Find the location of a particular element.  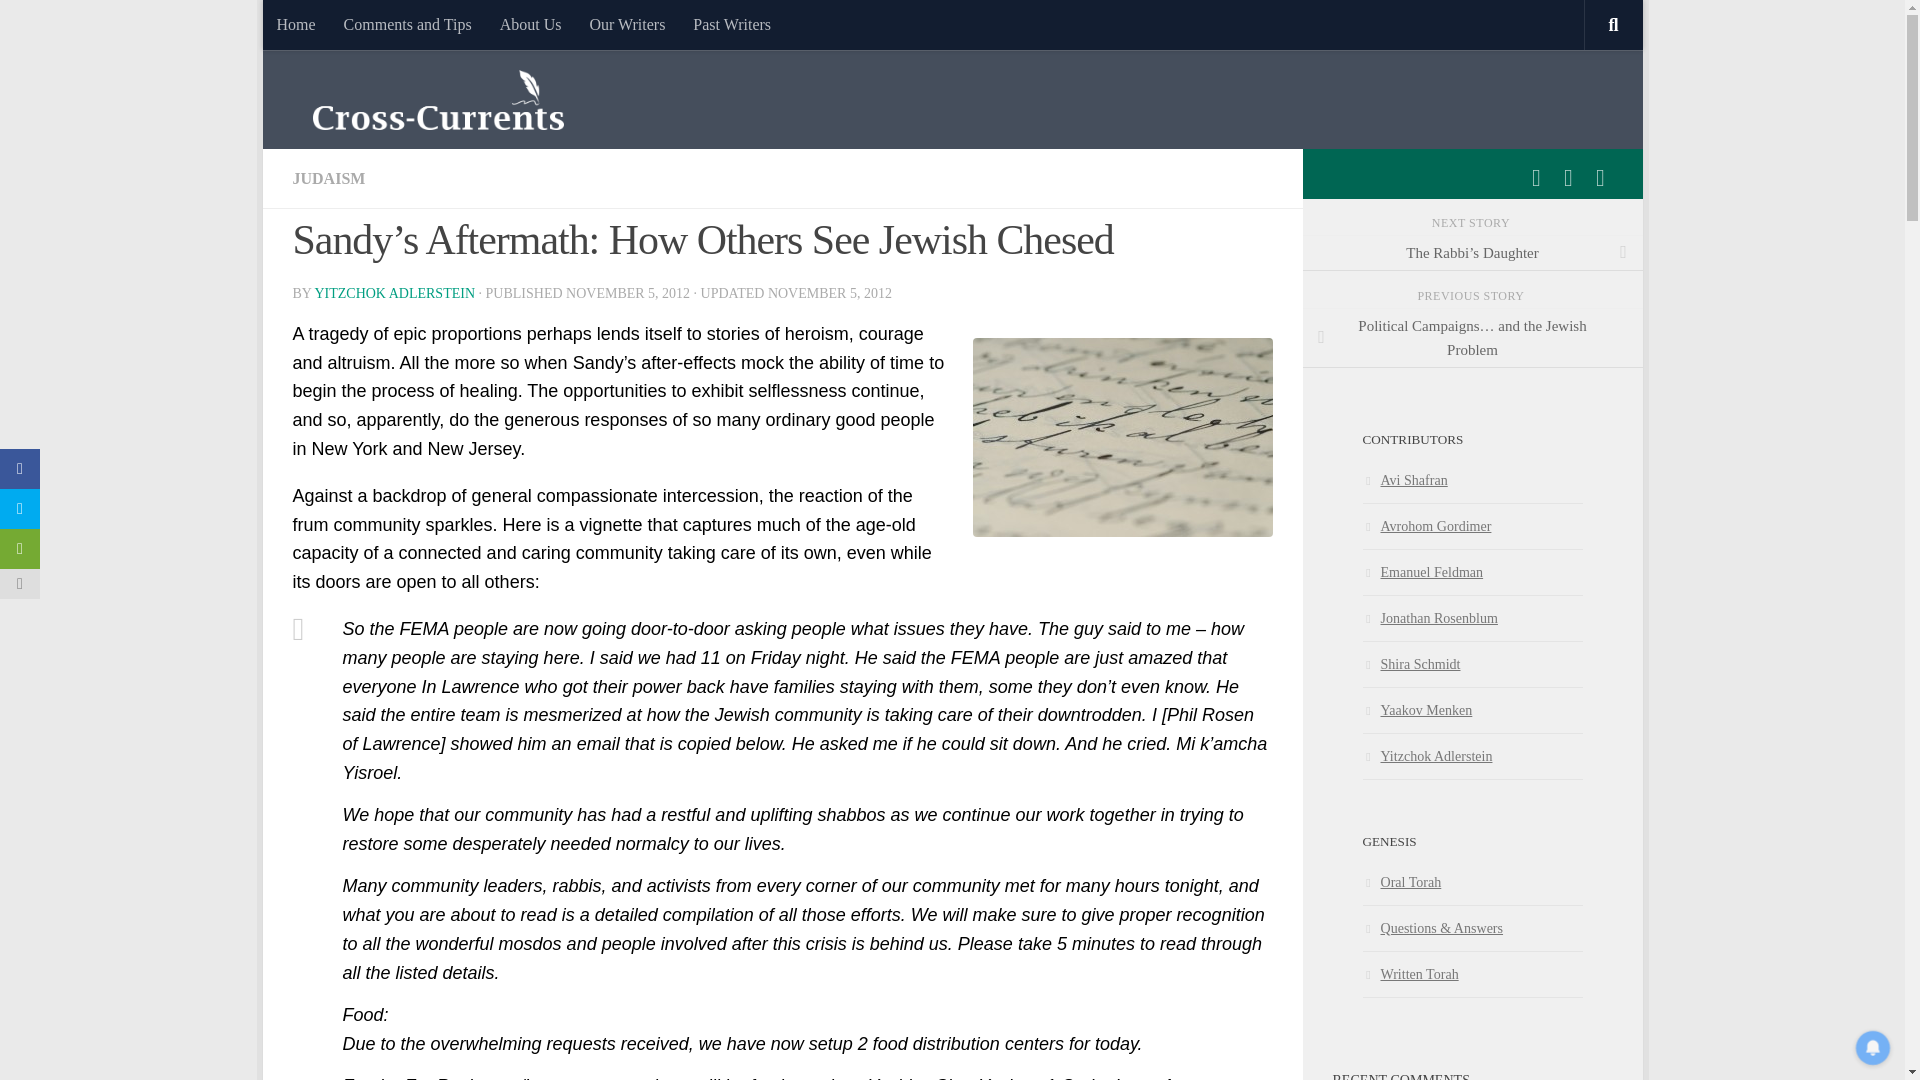

Posts by Yitzchok Adlerstein is located at coordinates (394, 294).